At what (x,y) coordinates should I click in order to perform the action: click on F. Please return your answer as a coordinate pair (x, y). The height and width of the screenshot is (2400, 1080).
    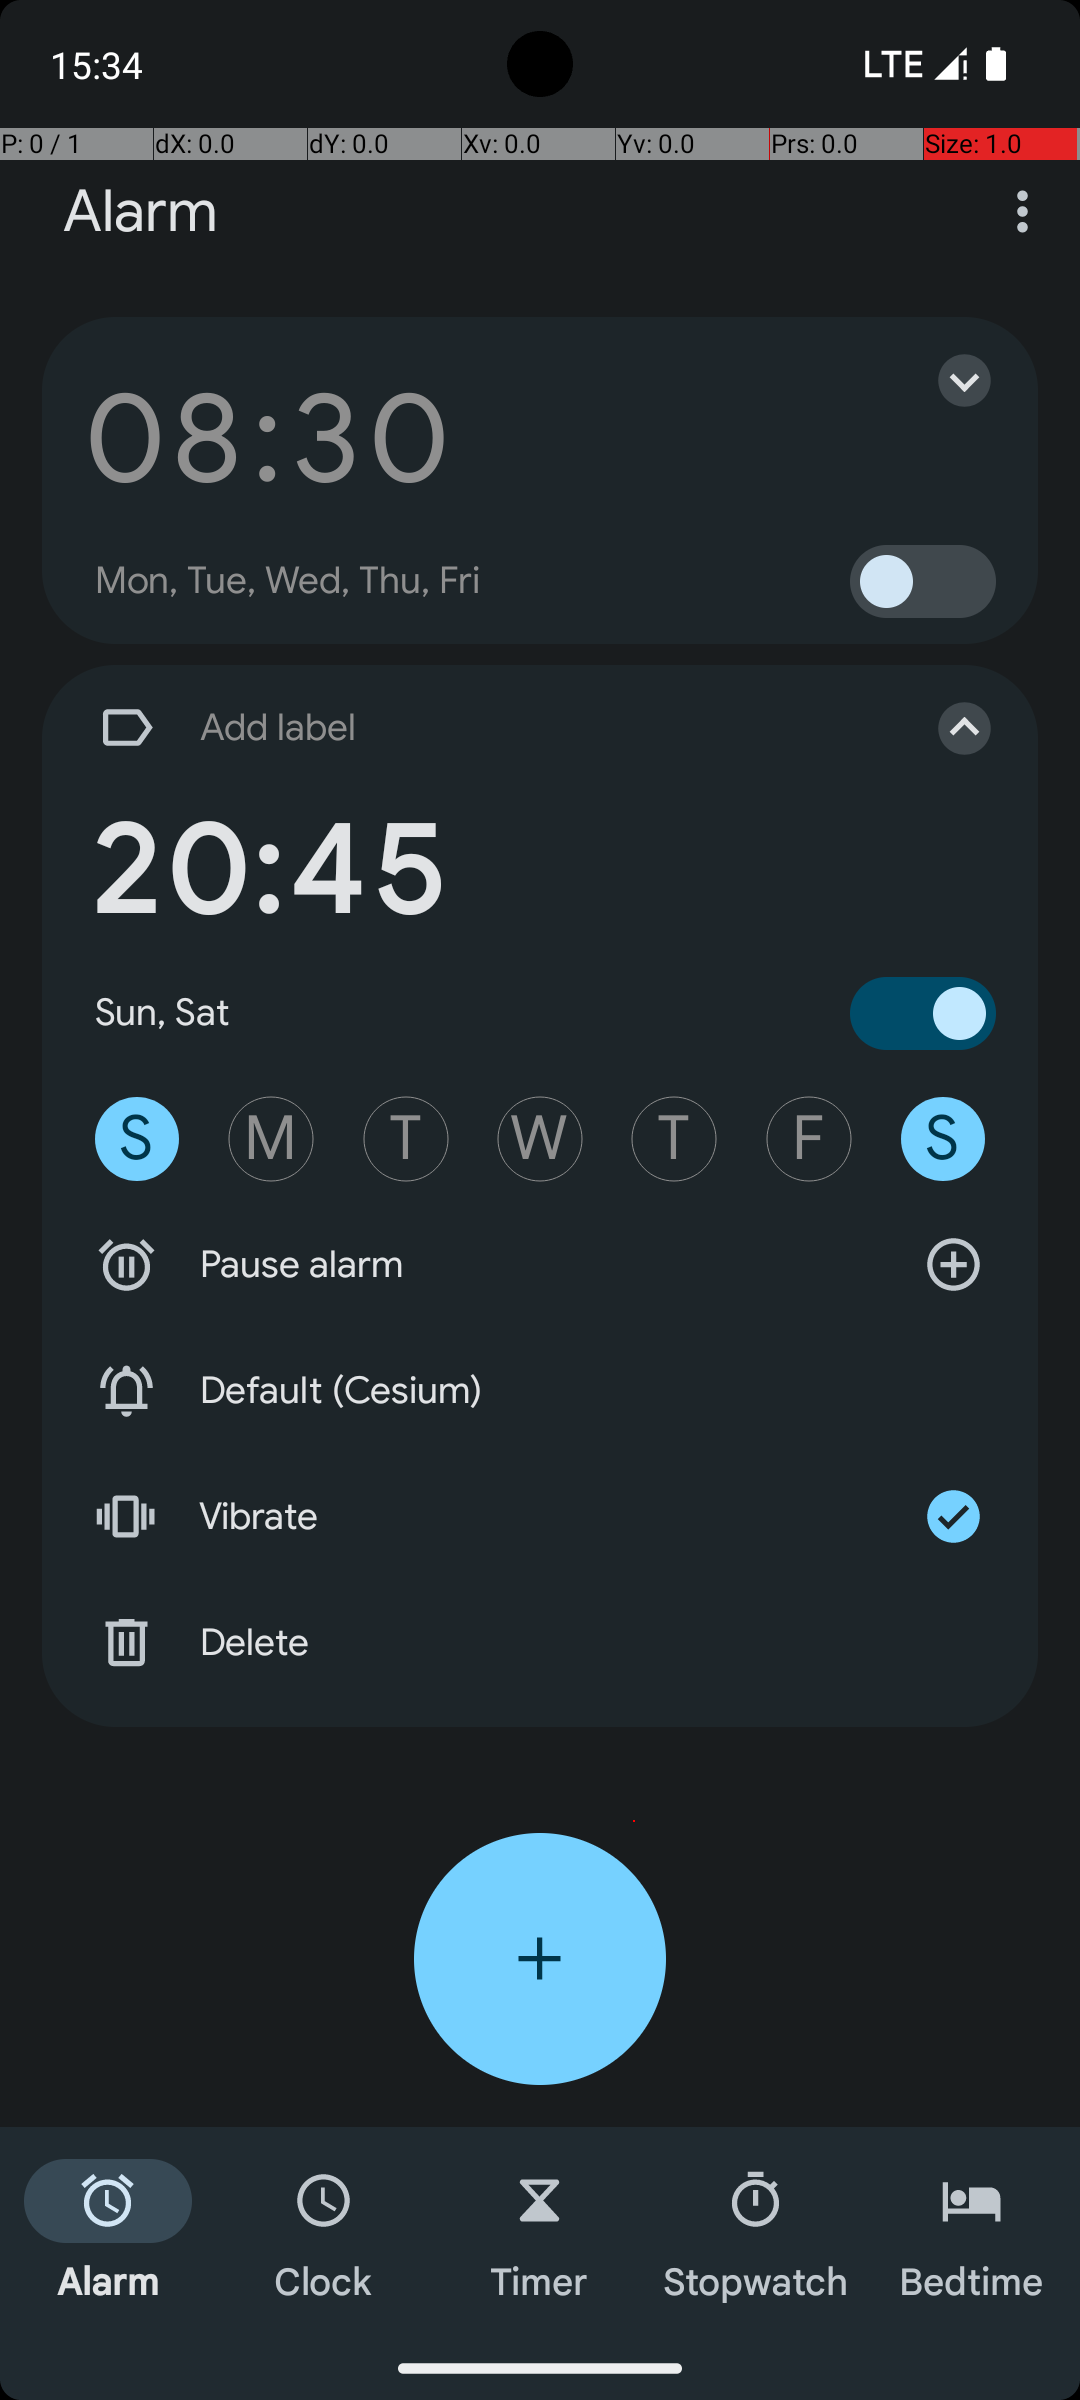
    Looking at the image, I should click on (809, 1139).